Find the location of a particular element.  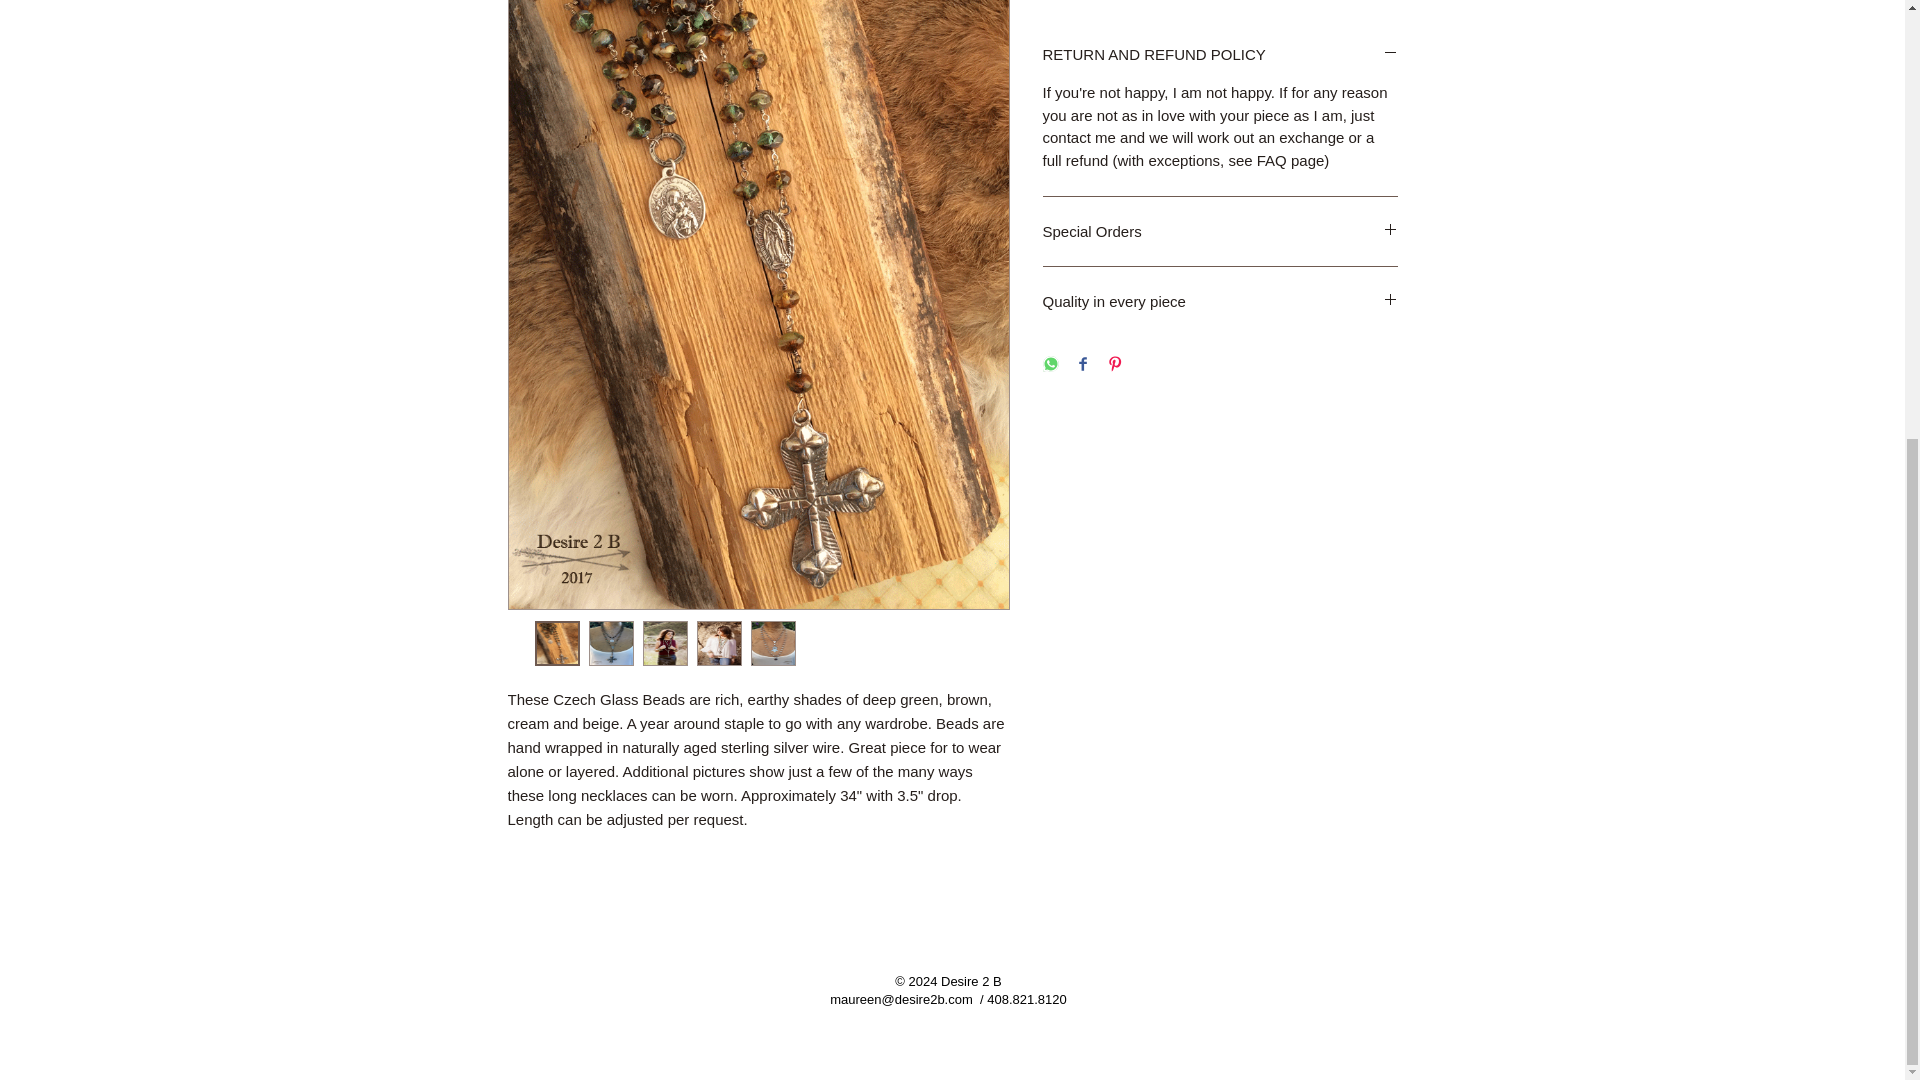

RETURN AND REFUND POLICY is located at coordinates (1220, 54).